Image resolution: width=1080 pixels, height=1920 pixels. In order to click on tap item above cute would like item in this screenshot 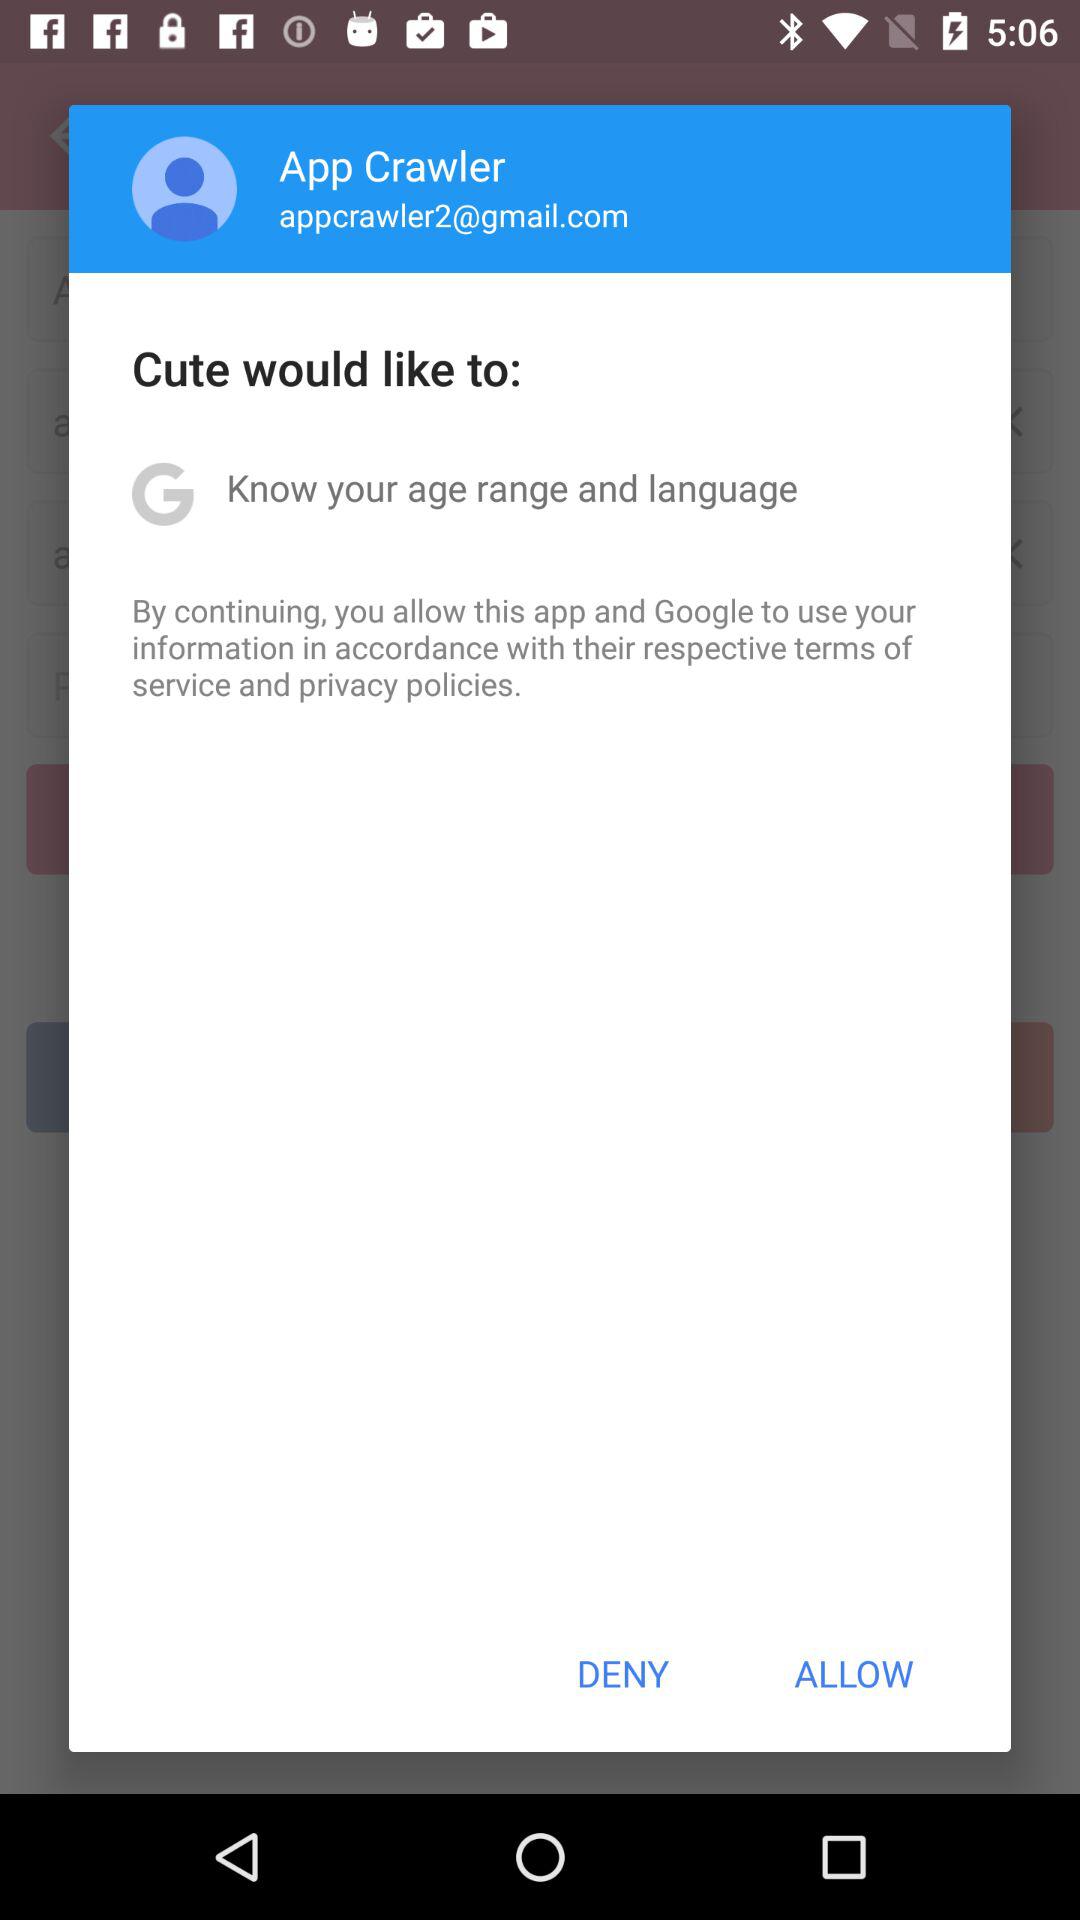, I will do `click(184, 188)`.